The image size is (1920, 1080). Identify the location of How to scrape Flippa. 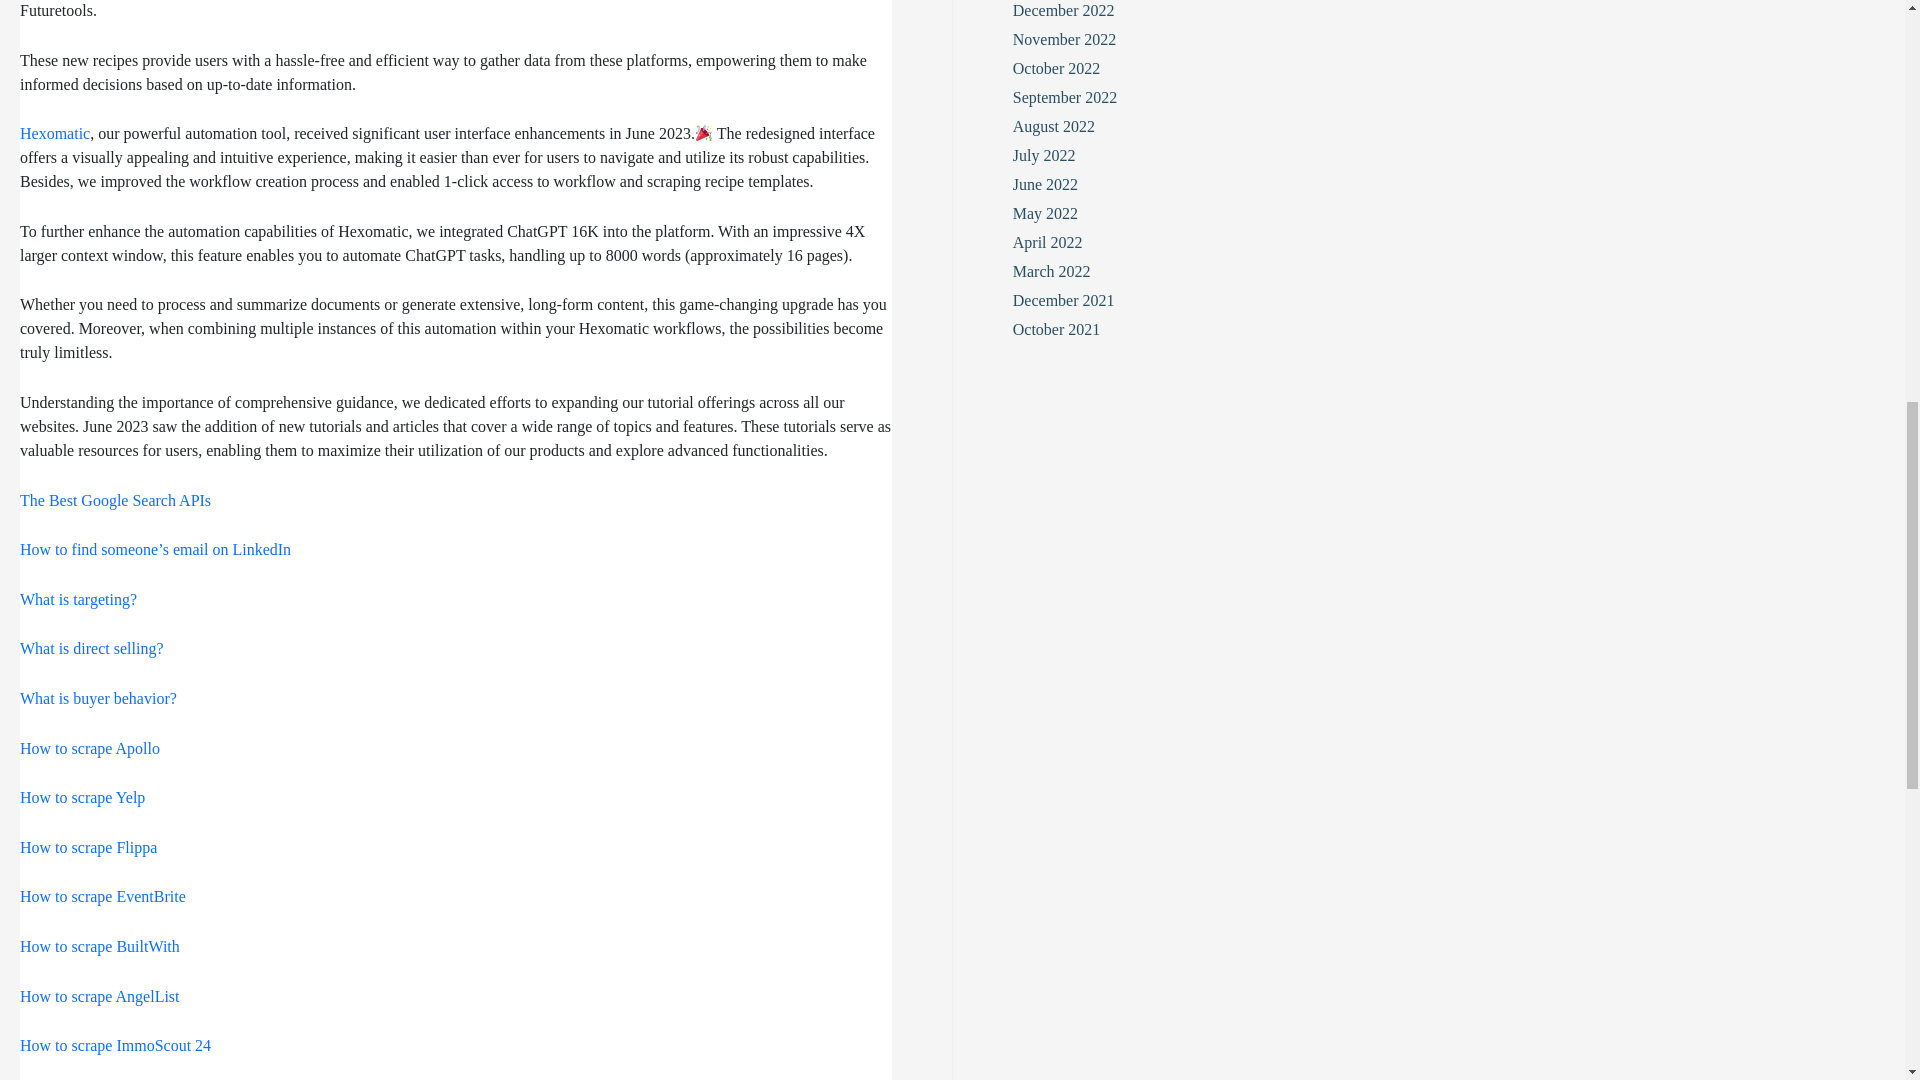
(88, 848).